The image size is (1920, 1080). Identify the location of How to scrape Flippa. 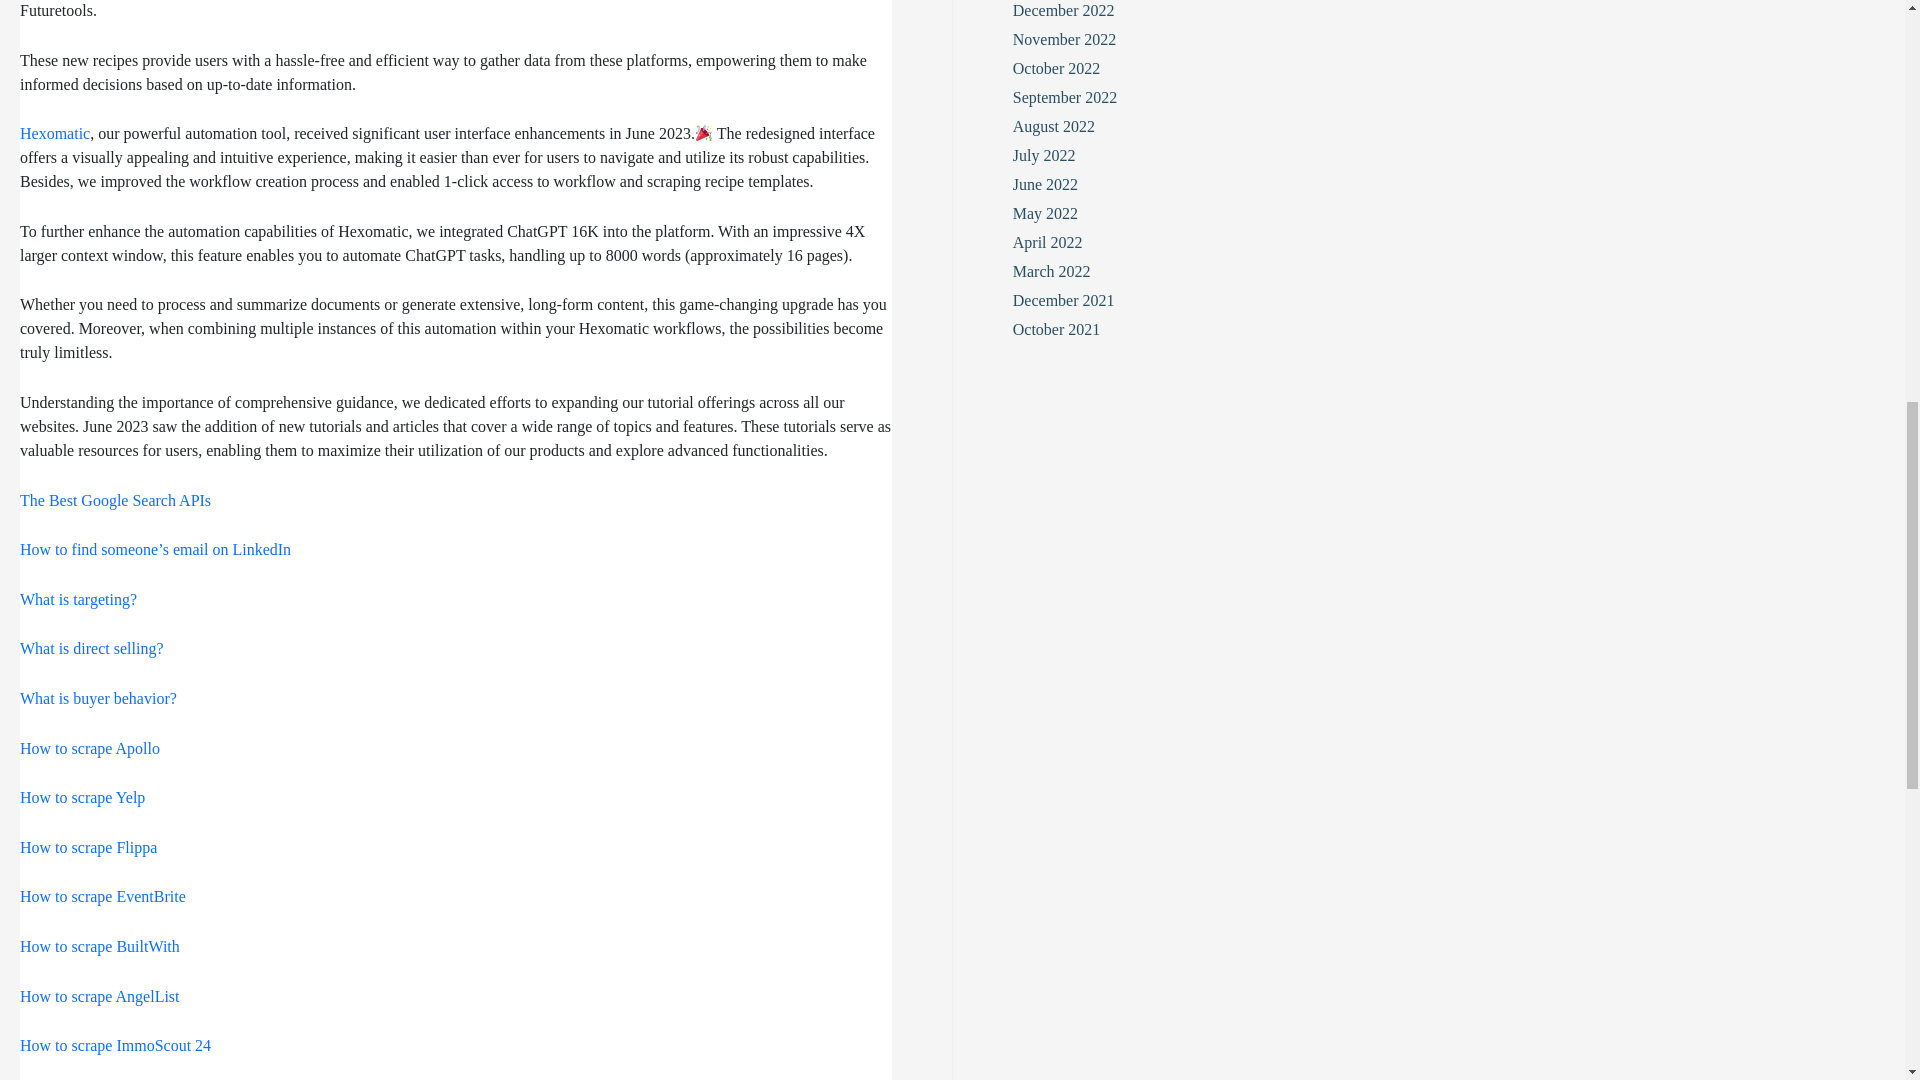
(88, 848).